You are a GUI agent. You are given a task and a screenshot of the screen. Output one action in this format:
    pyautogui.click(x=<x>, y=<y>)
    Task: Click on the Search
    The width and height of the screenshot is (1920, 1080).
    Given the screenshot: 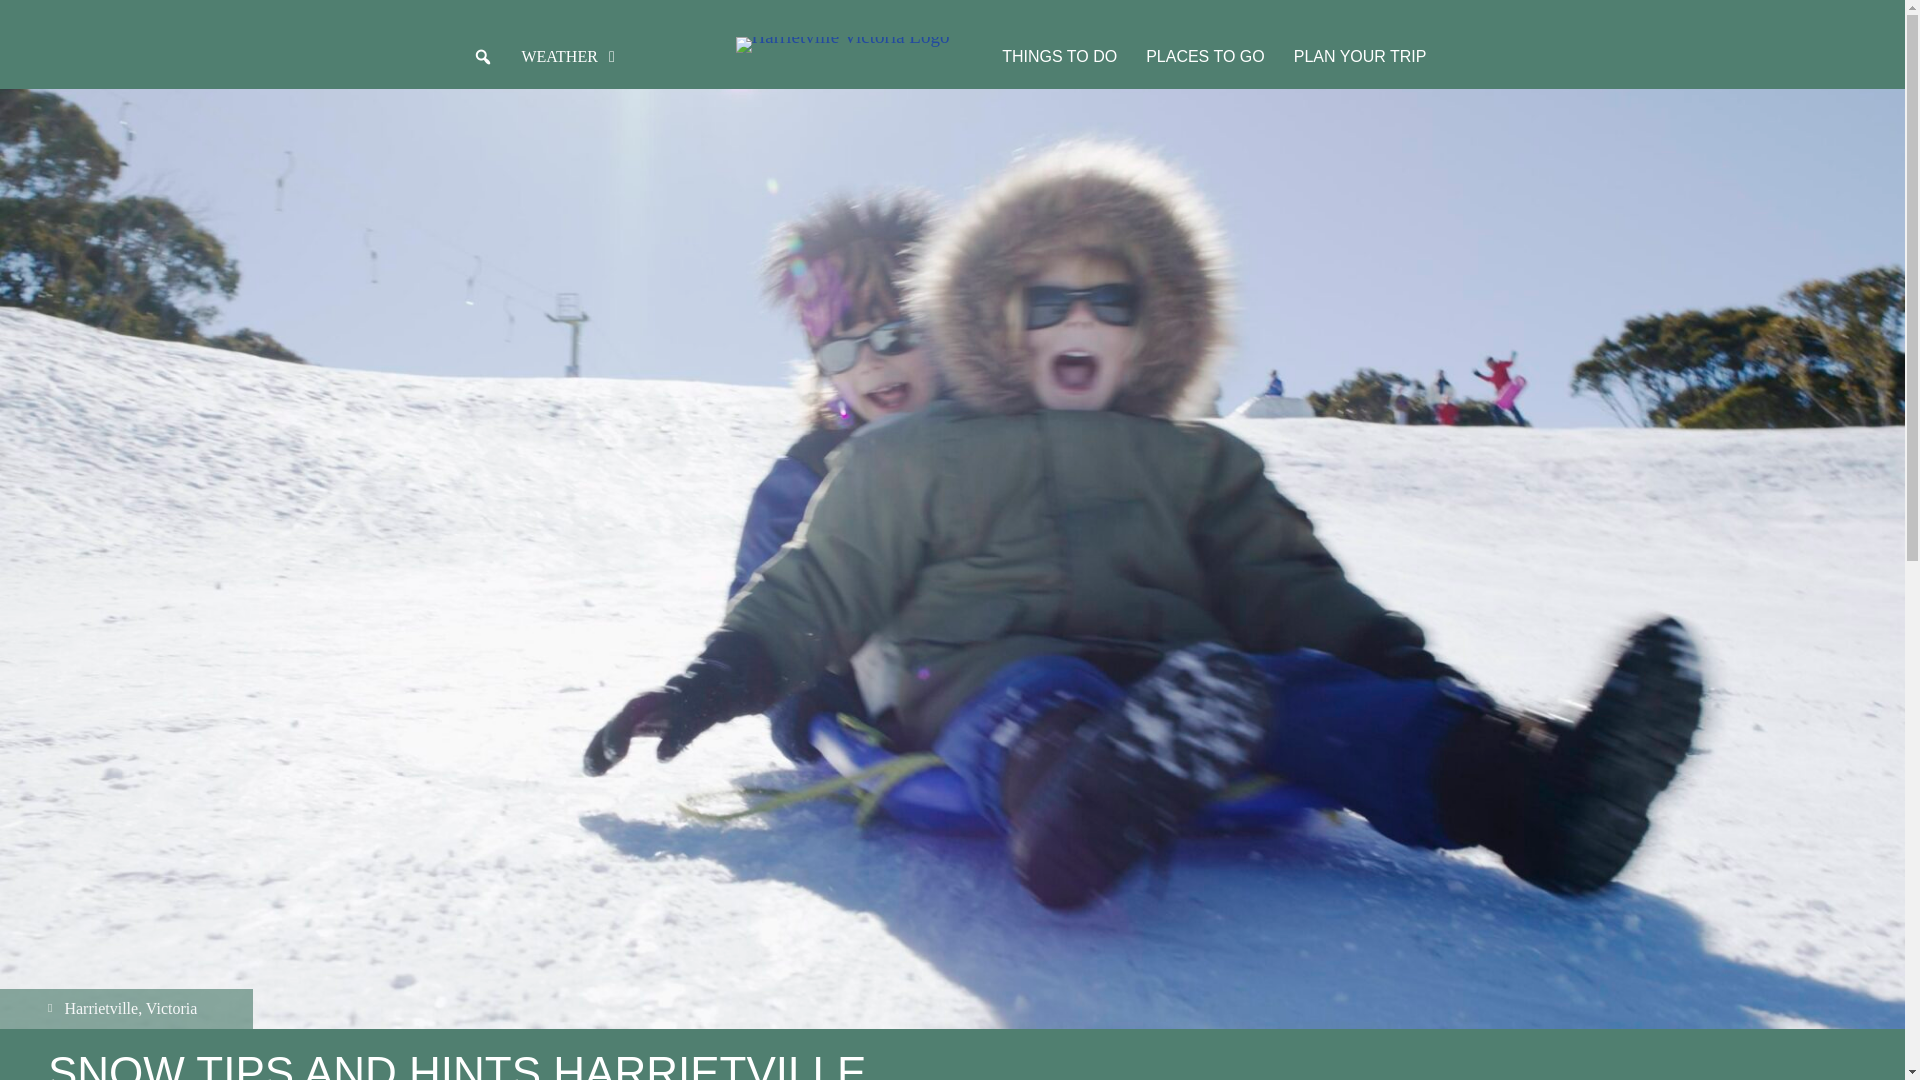 What is the action you would take?
    pyautogui.click(x=18, y=16)
    